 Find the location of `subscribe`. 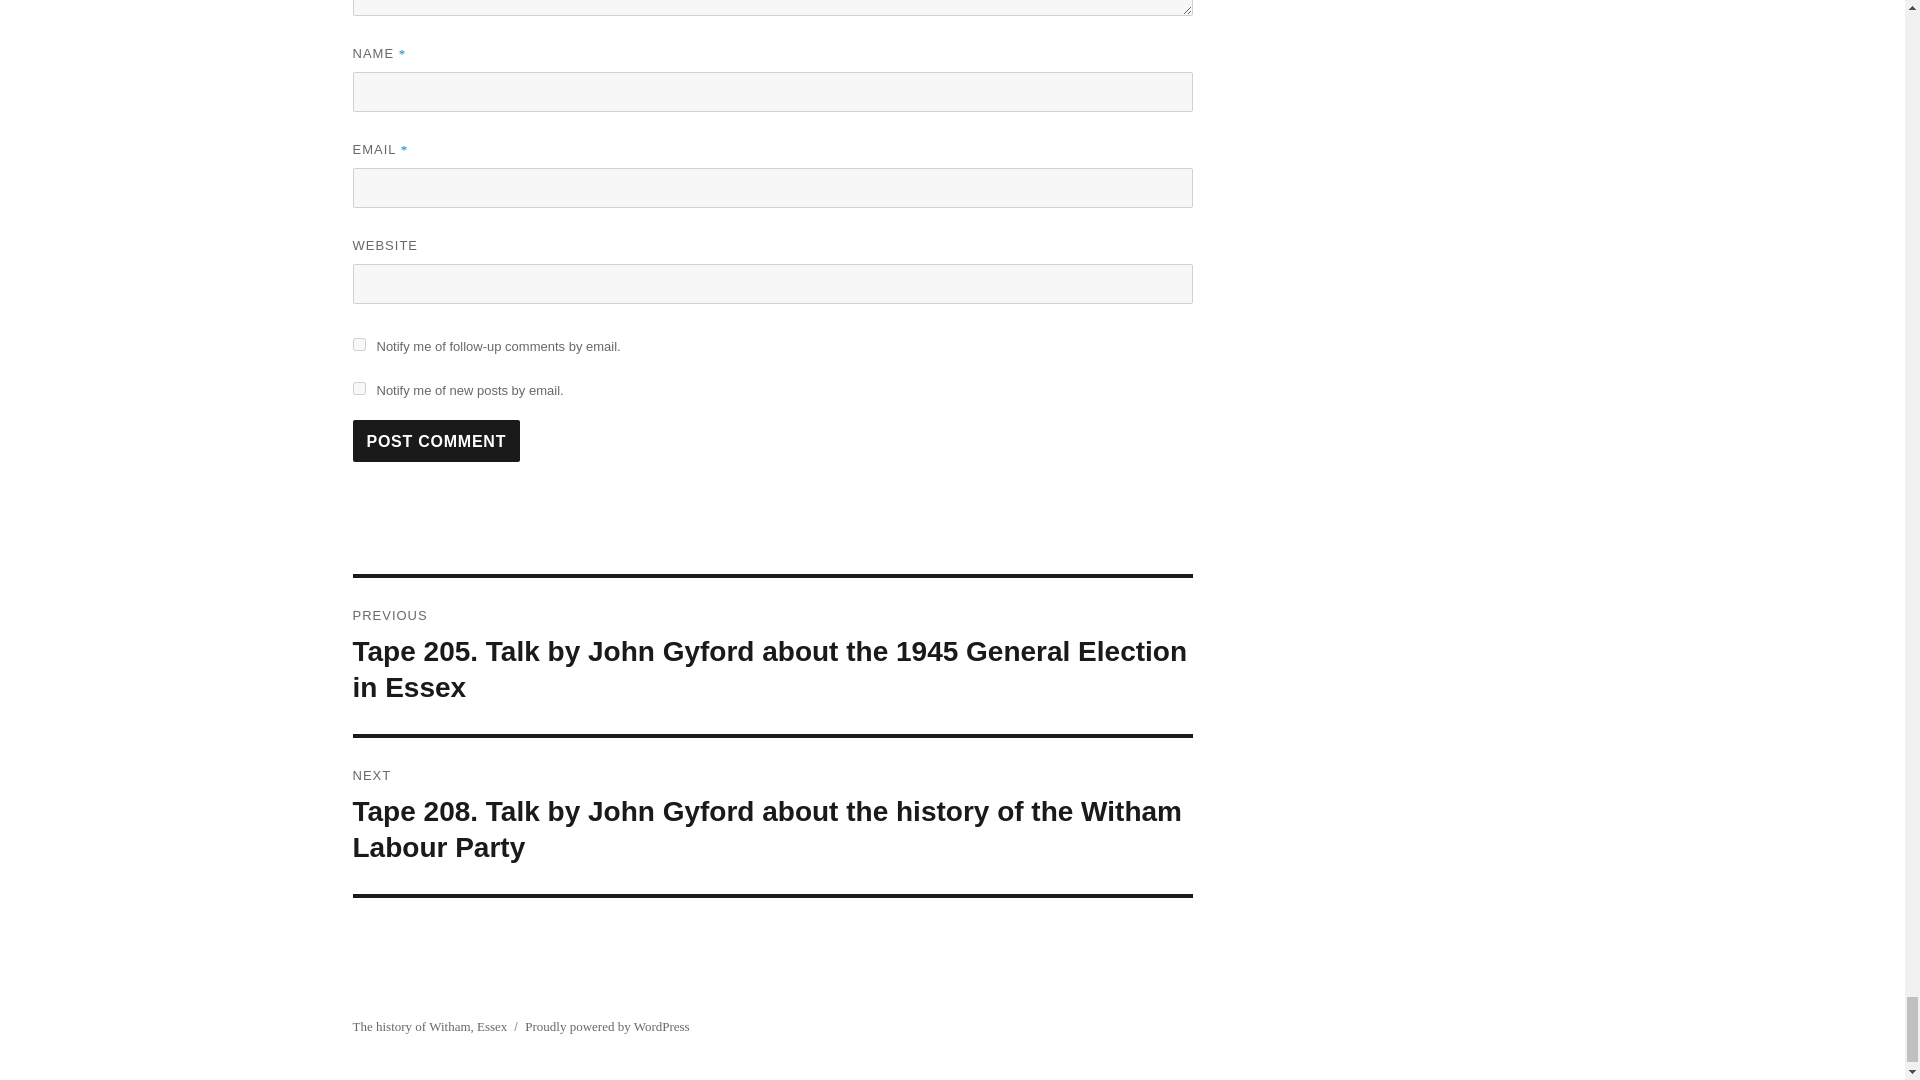

subscribe is located at coordinates (358, 344).